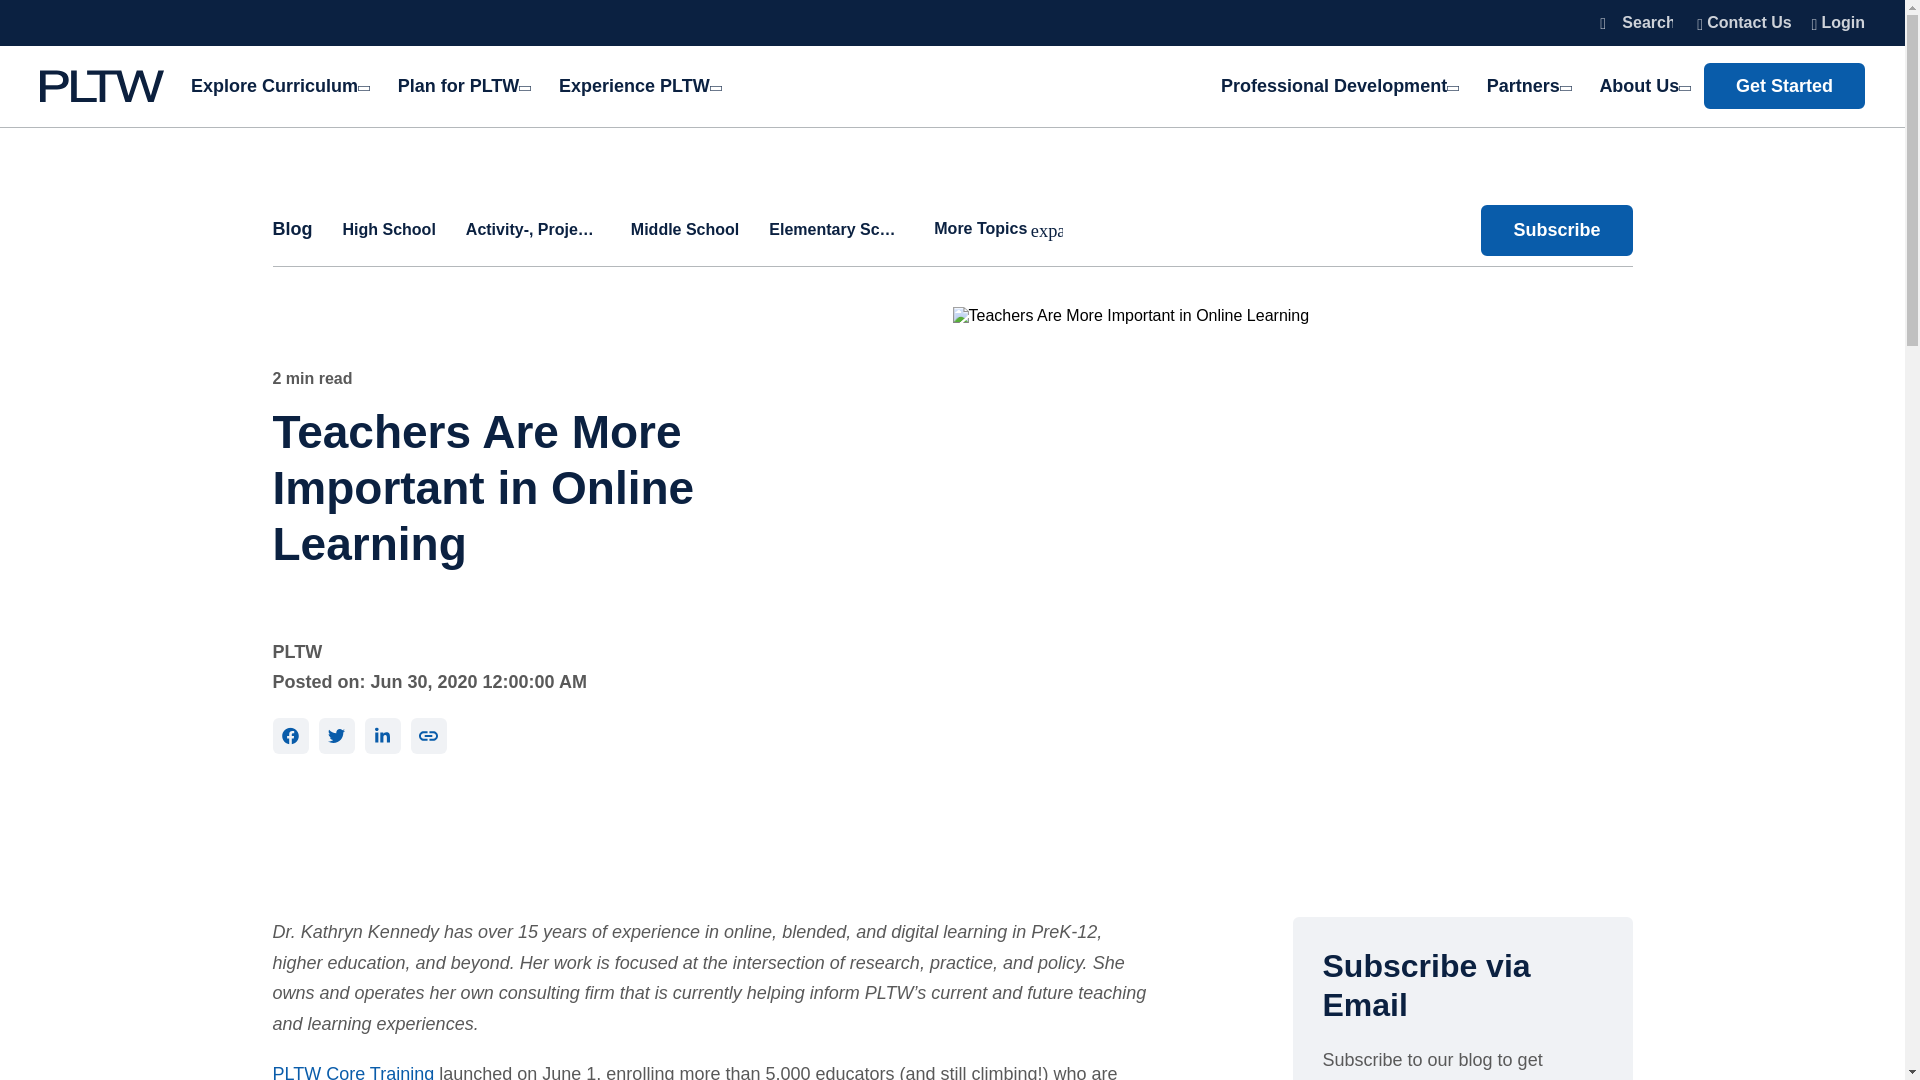 The width and height of the screenshot is (1920, 1080). Describe the element at coordinates (1338, 86) in the screenshot. I see `Professional Development` at that location.